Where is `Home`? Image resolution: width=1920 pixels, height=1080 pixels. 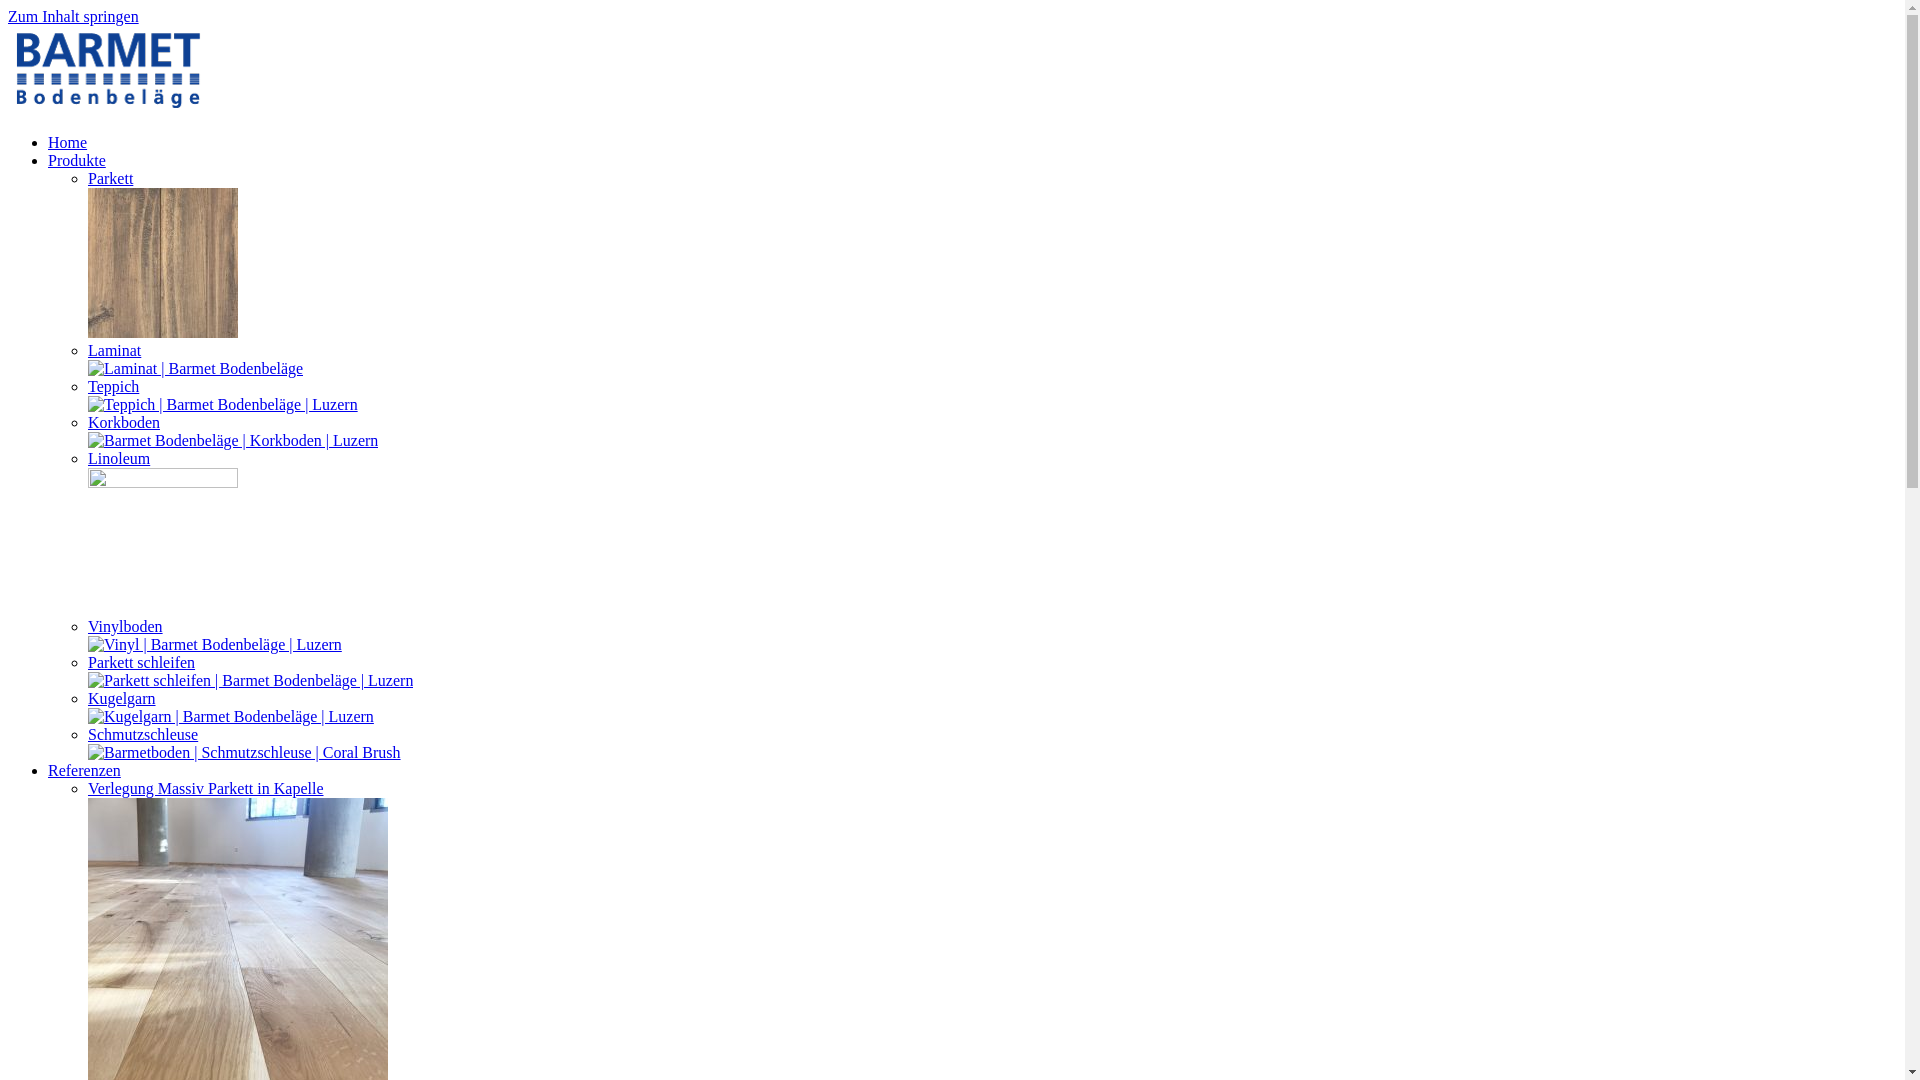 Home is located at coordinates (68, 142).